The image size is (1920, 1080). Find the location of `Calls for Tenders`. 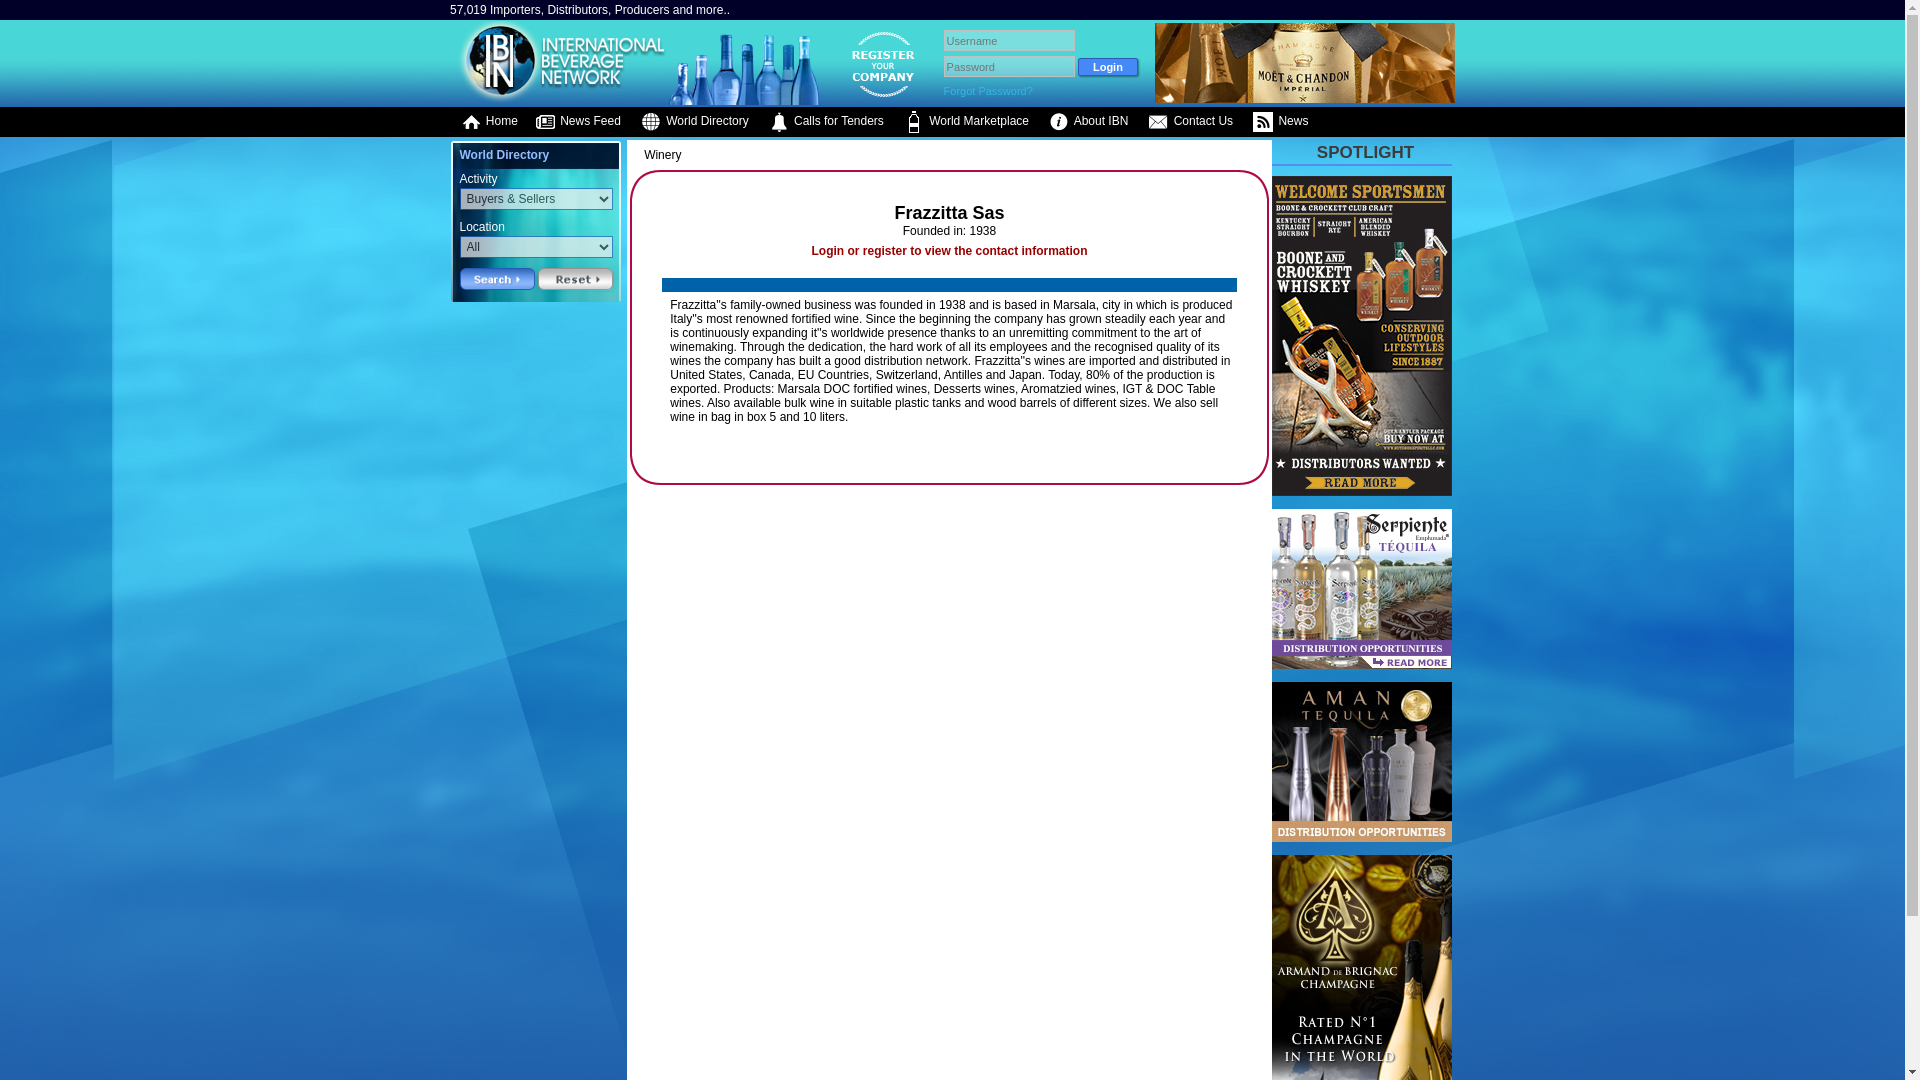

Calls for Tenders is located at coordinates (826, 122).